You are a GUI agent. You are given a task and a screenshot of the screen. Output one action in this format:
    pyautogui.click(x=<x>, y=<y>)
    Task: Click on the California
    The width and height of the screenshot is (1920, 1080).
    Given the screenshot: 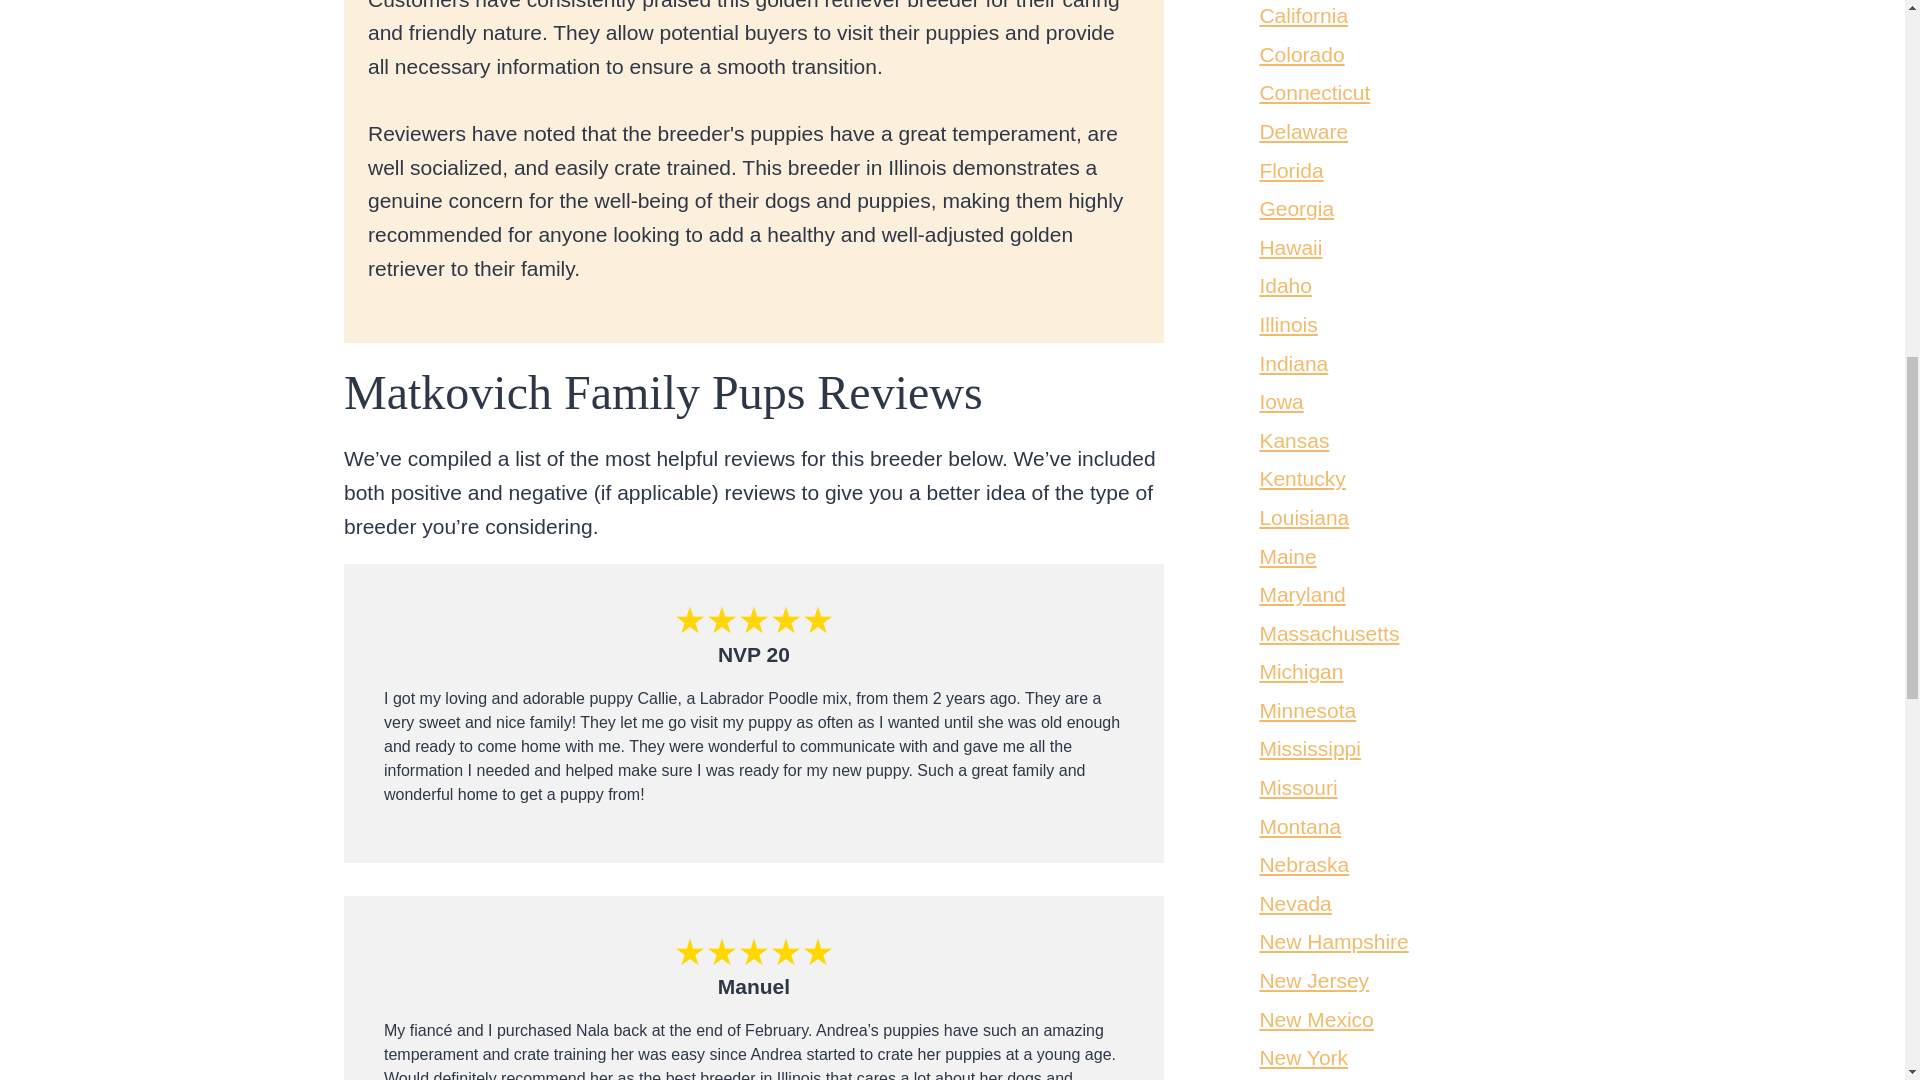 What is the action you would take?
    pyautogui.click(x=1303, y=16)
    